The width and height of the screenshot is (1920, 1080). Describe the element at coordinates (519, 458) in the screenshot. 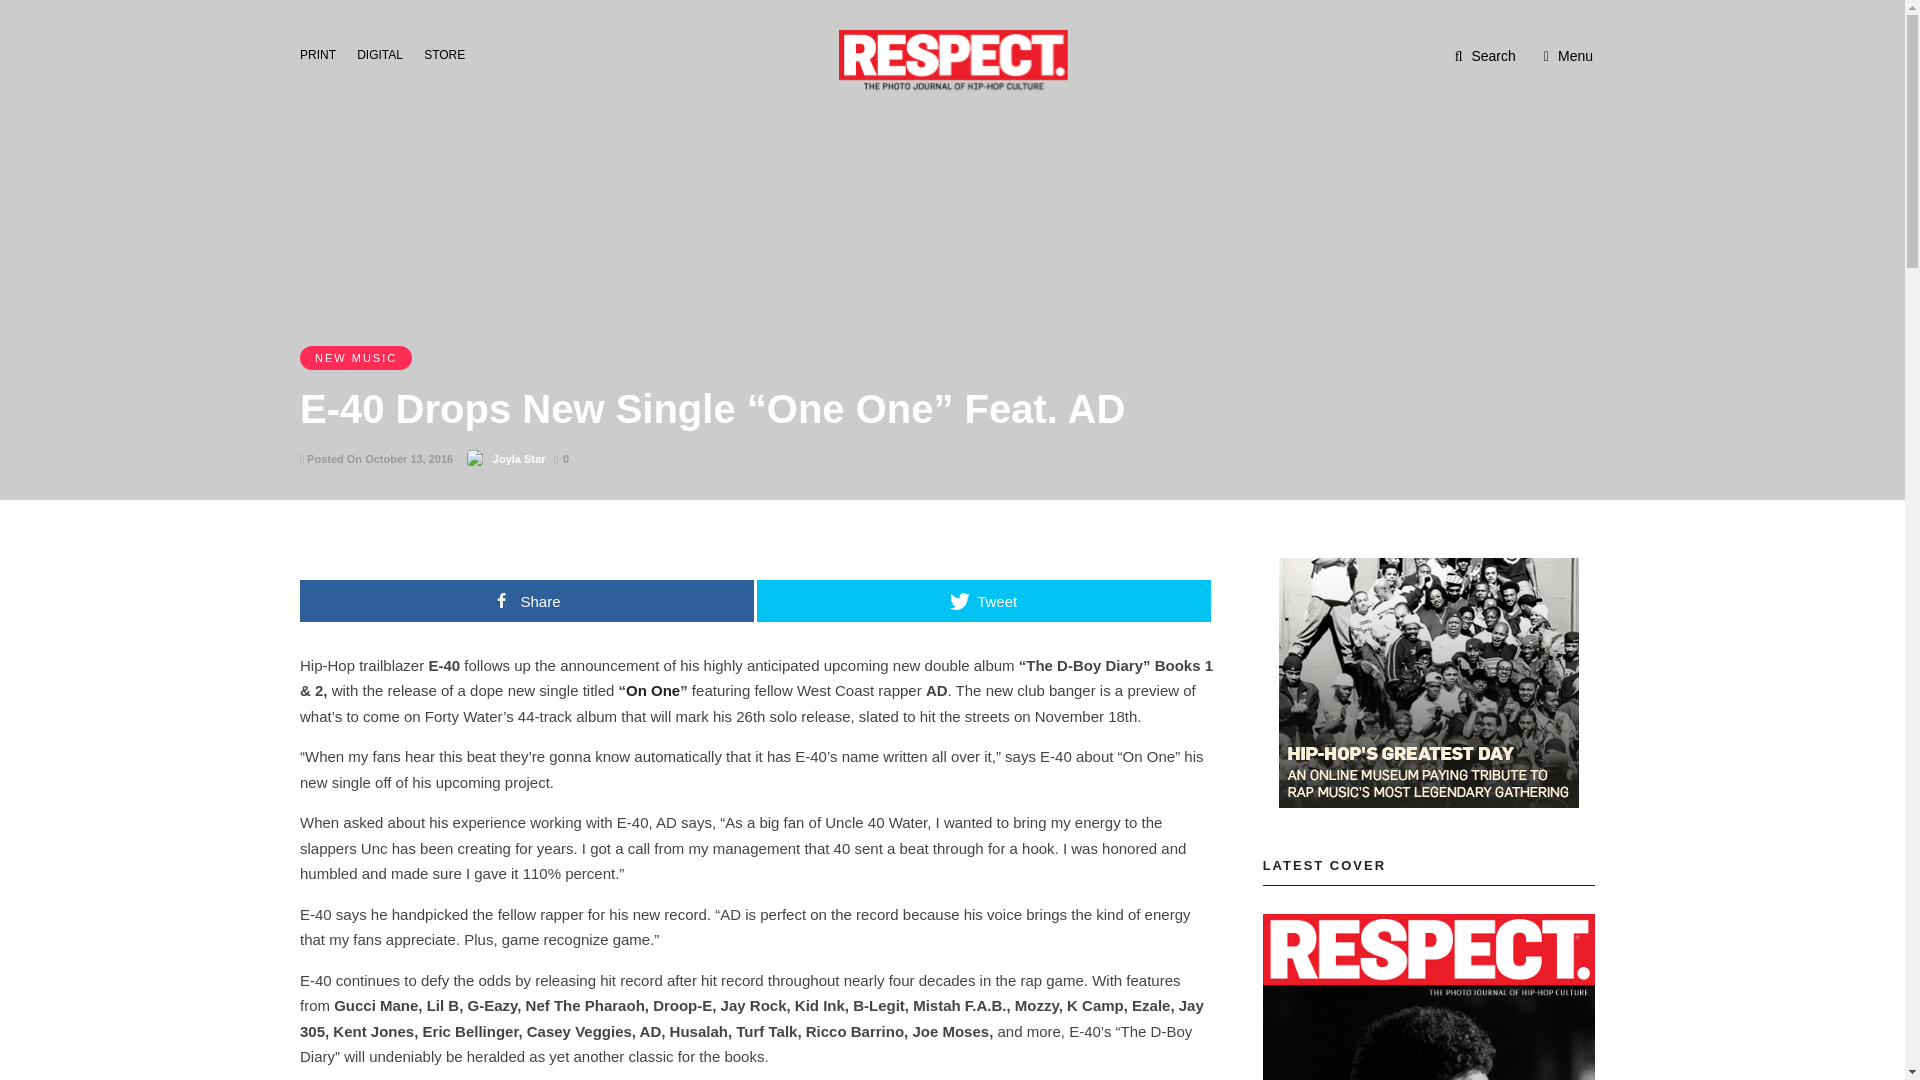

I see `Joyla Star` at that location.